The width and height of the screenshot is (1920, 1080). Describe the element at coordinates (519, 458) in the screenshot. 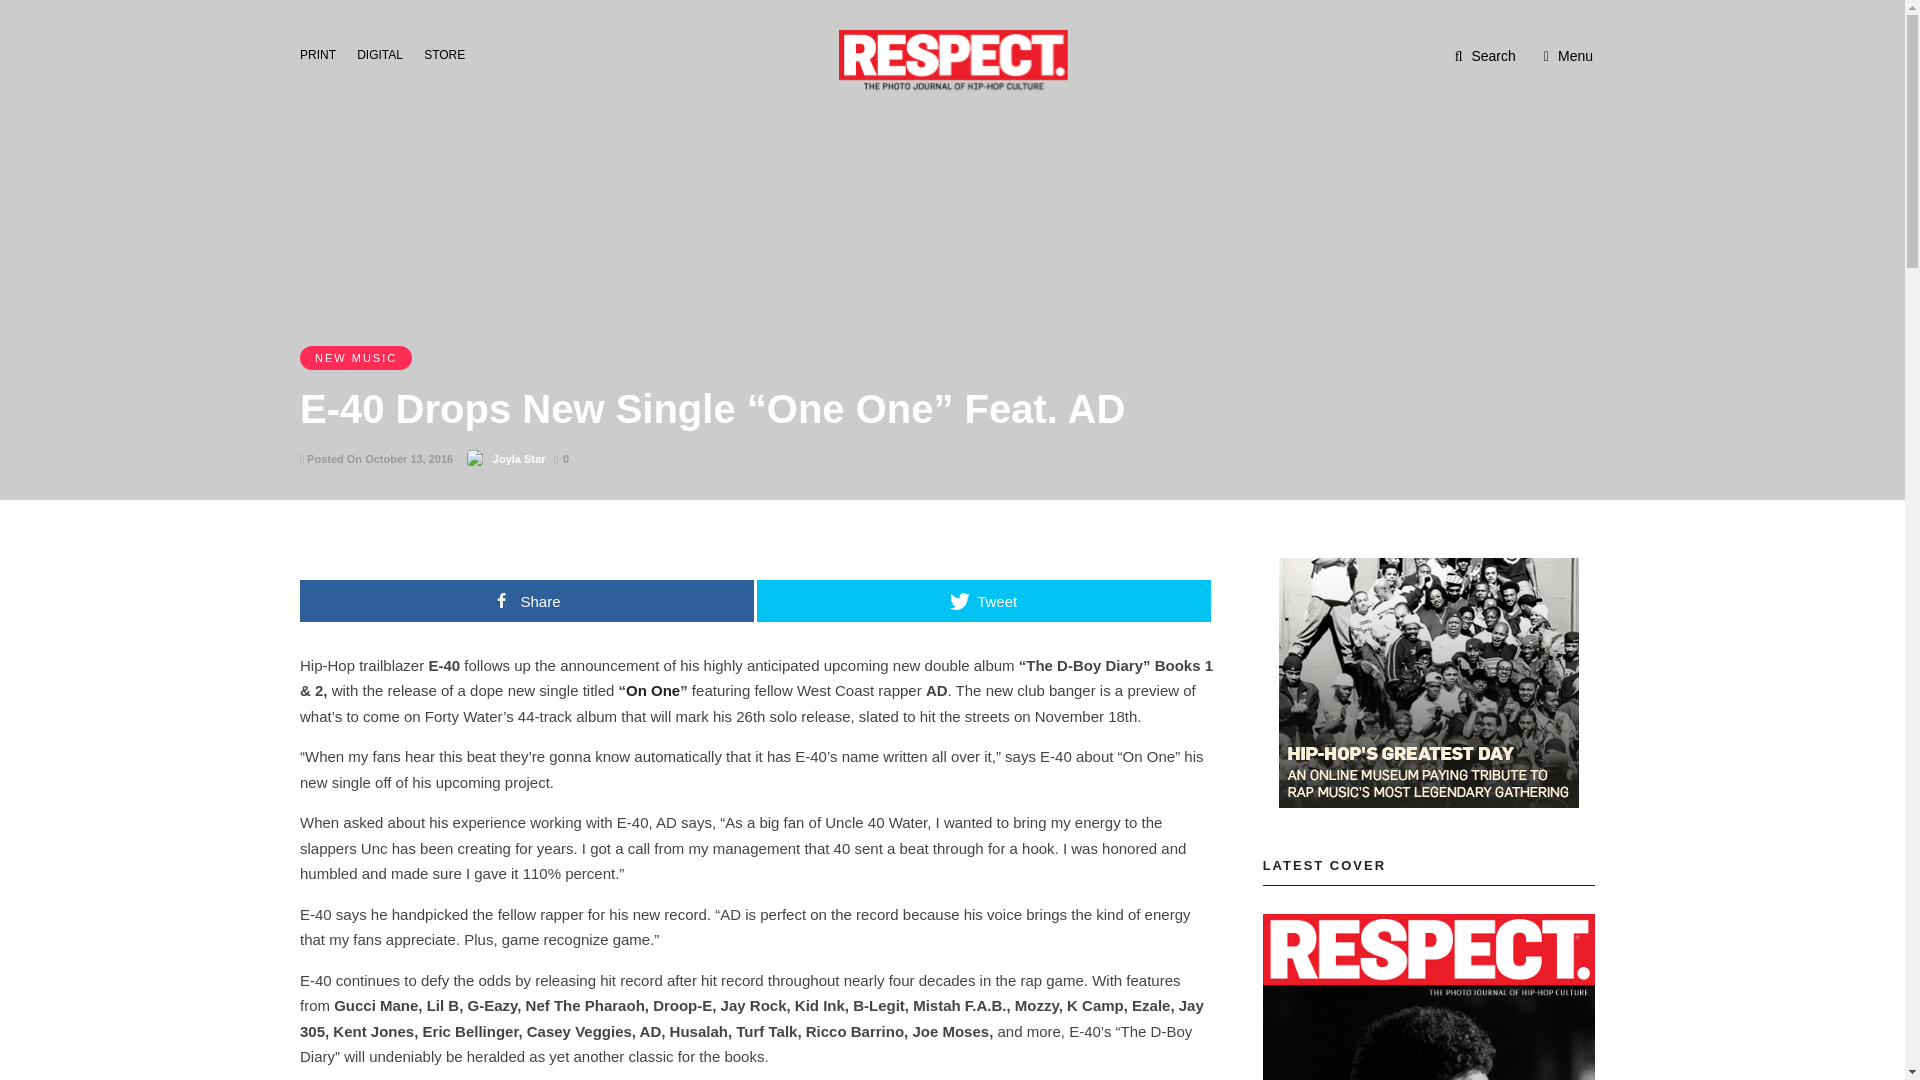

I see `Joyla Star` at that location.